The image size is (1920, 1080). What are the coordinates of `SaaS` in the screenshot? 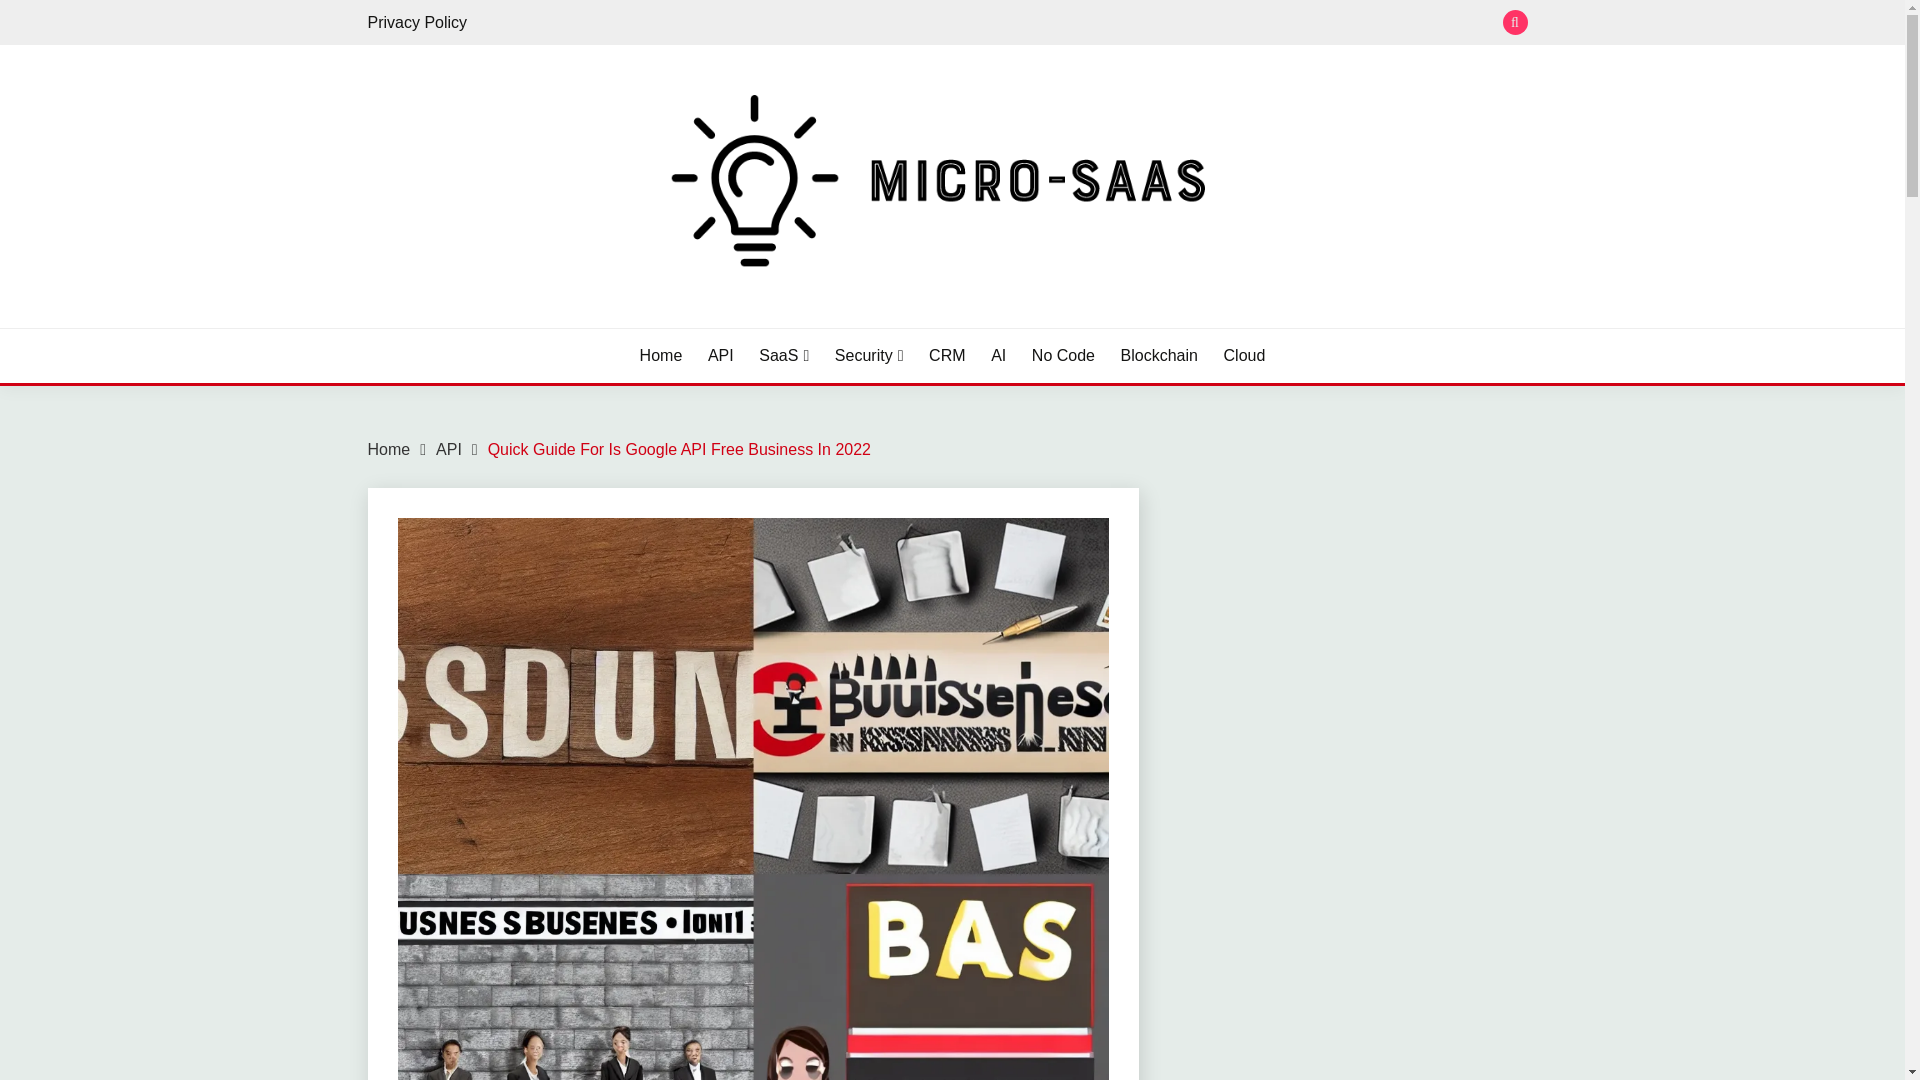 It's located at (783, 356).